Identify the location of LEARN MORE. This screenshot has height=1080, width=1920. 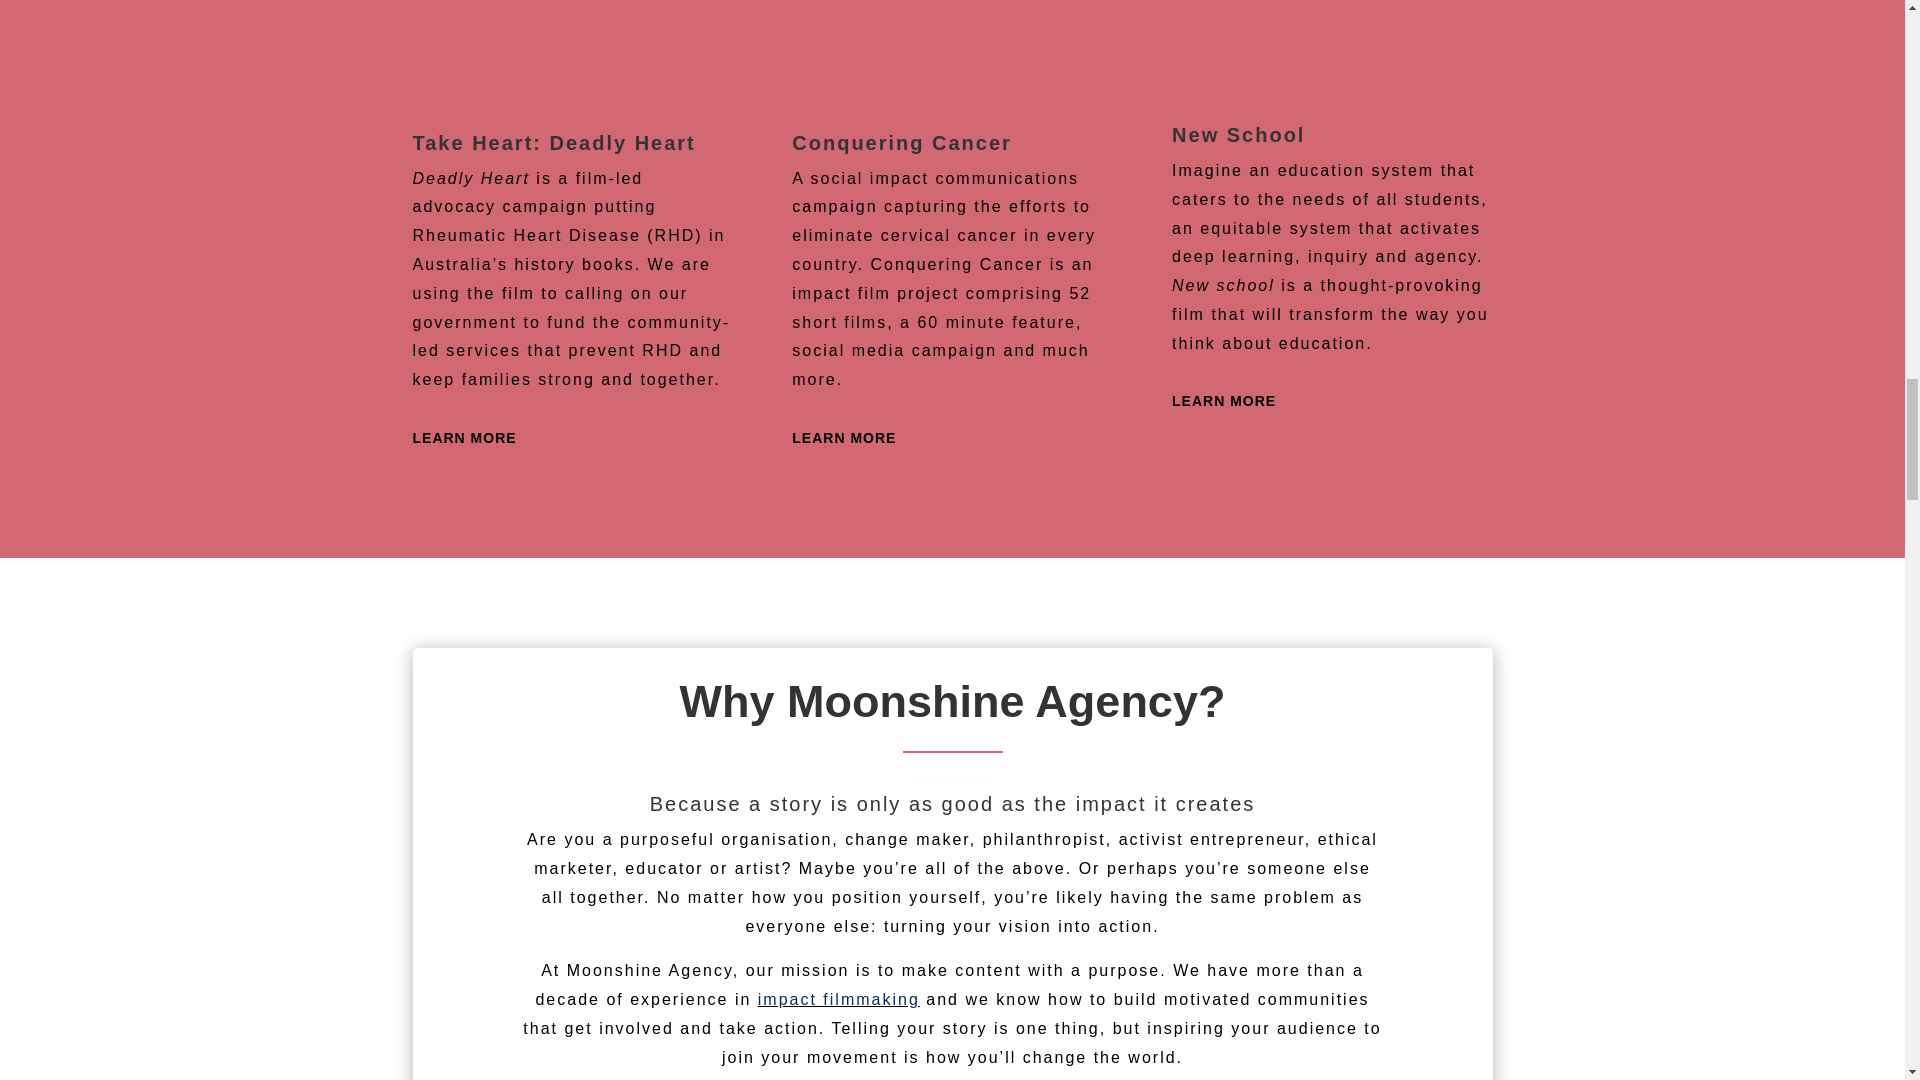
(1224, 401).